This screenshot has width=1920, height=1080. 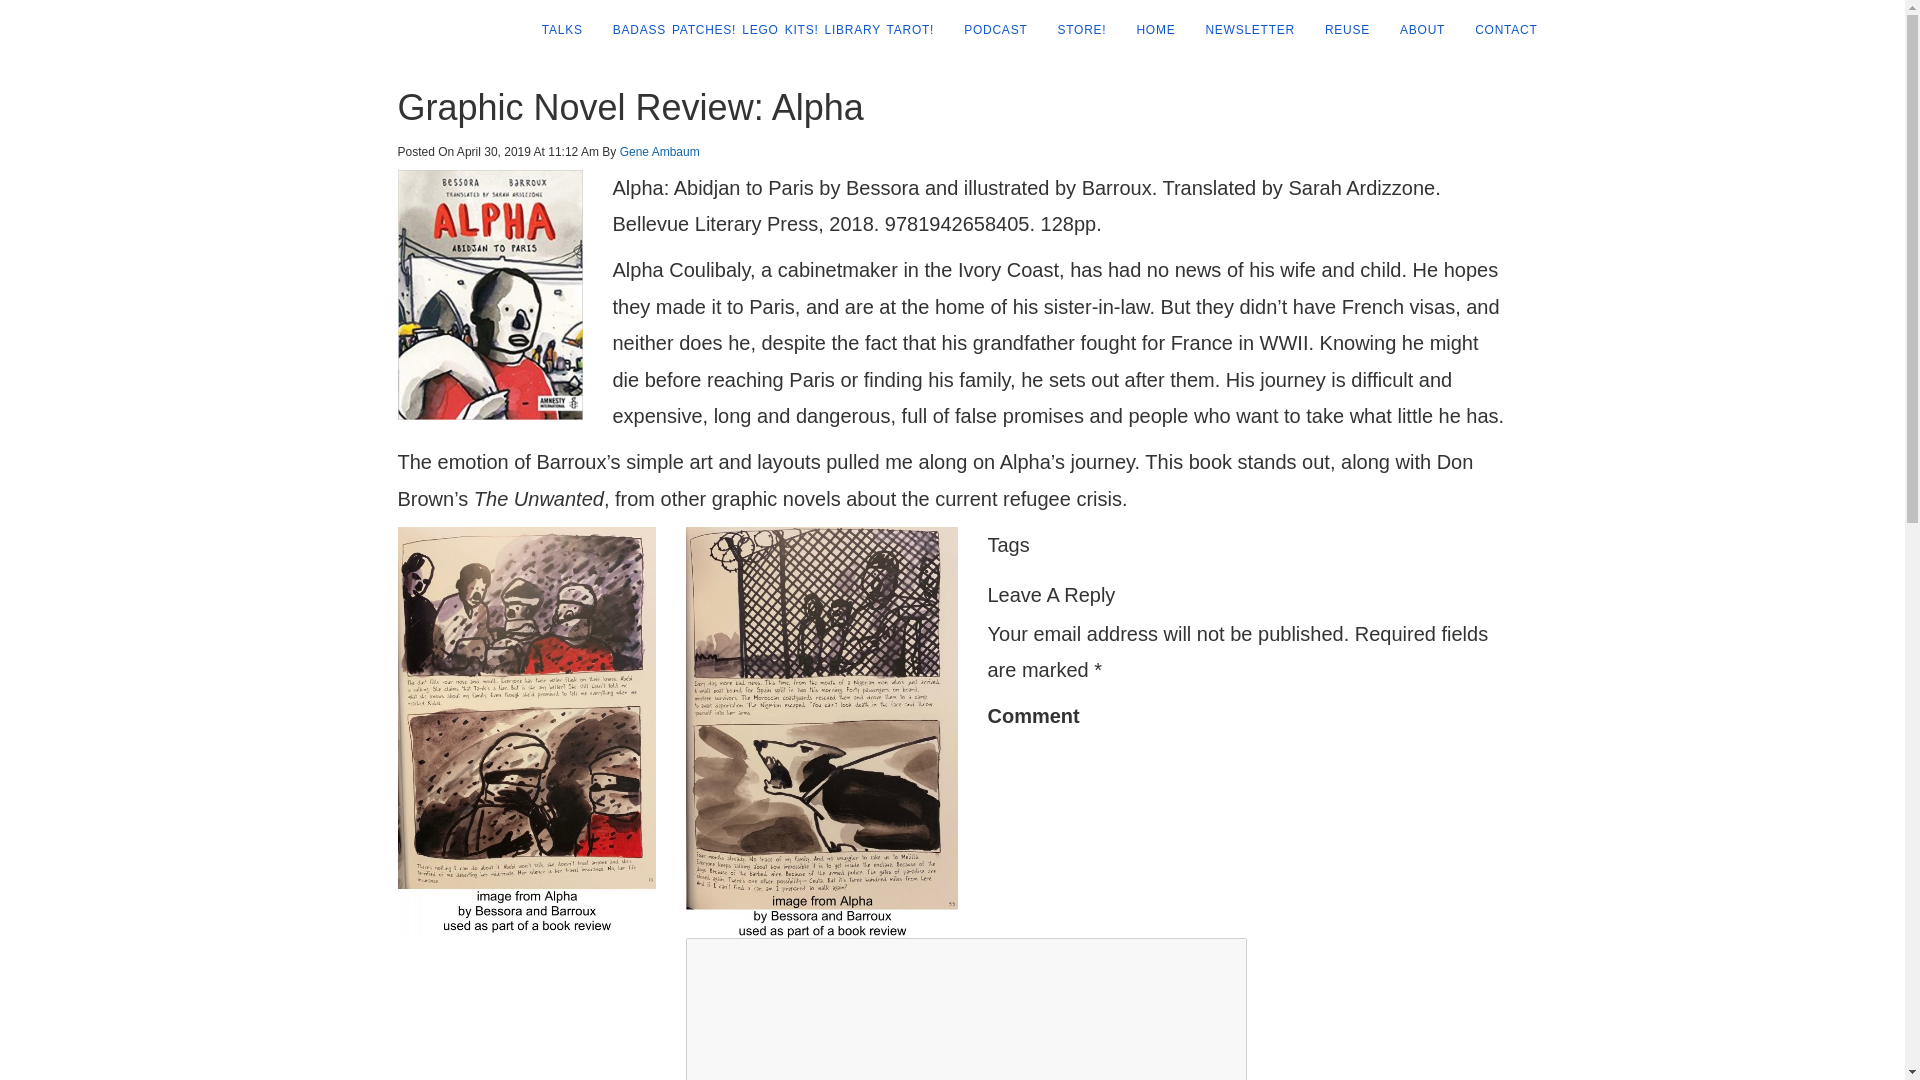 I want to click on STORE!, so click(x=1074, y=30).